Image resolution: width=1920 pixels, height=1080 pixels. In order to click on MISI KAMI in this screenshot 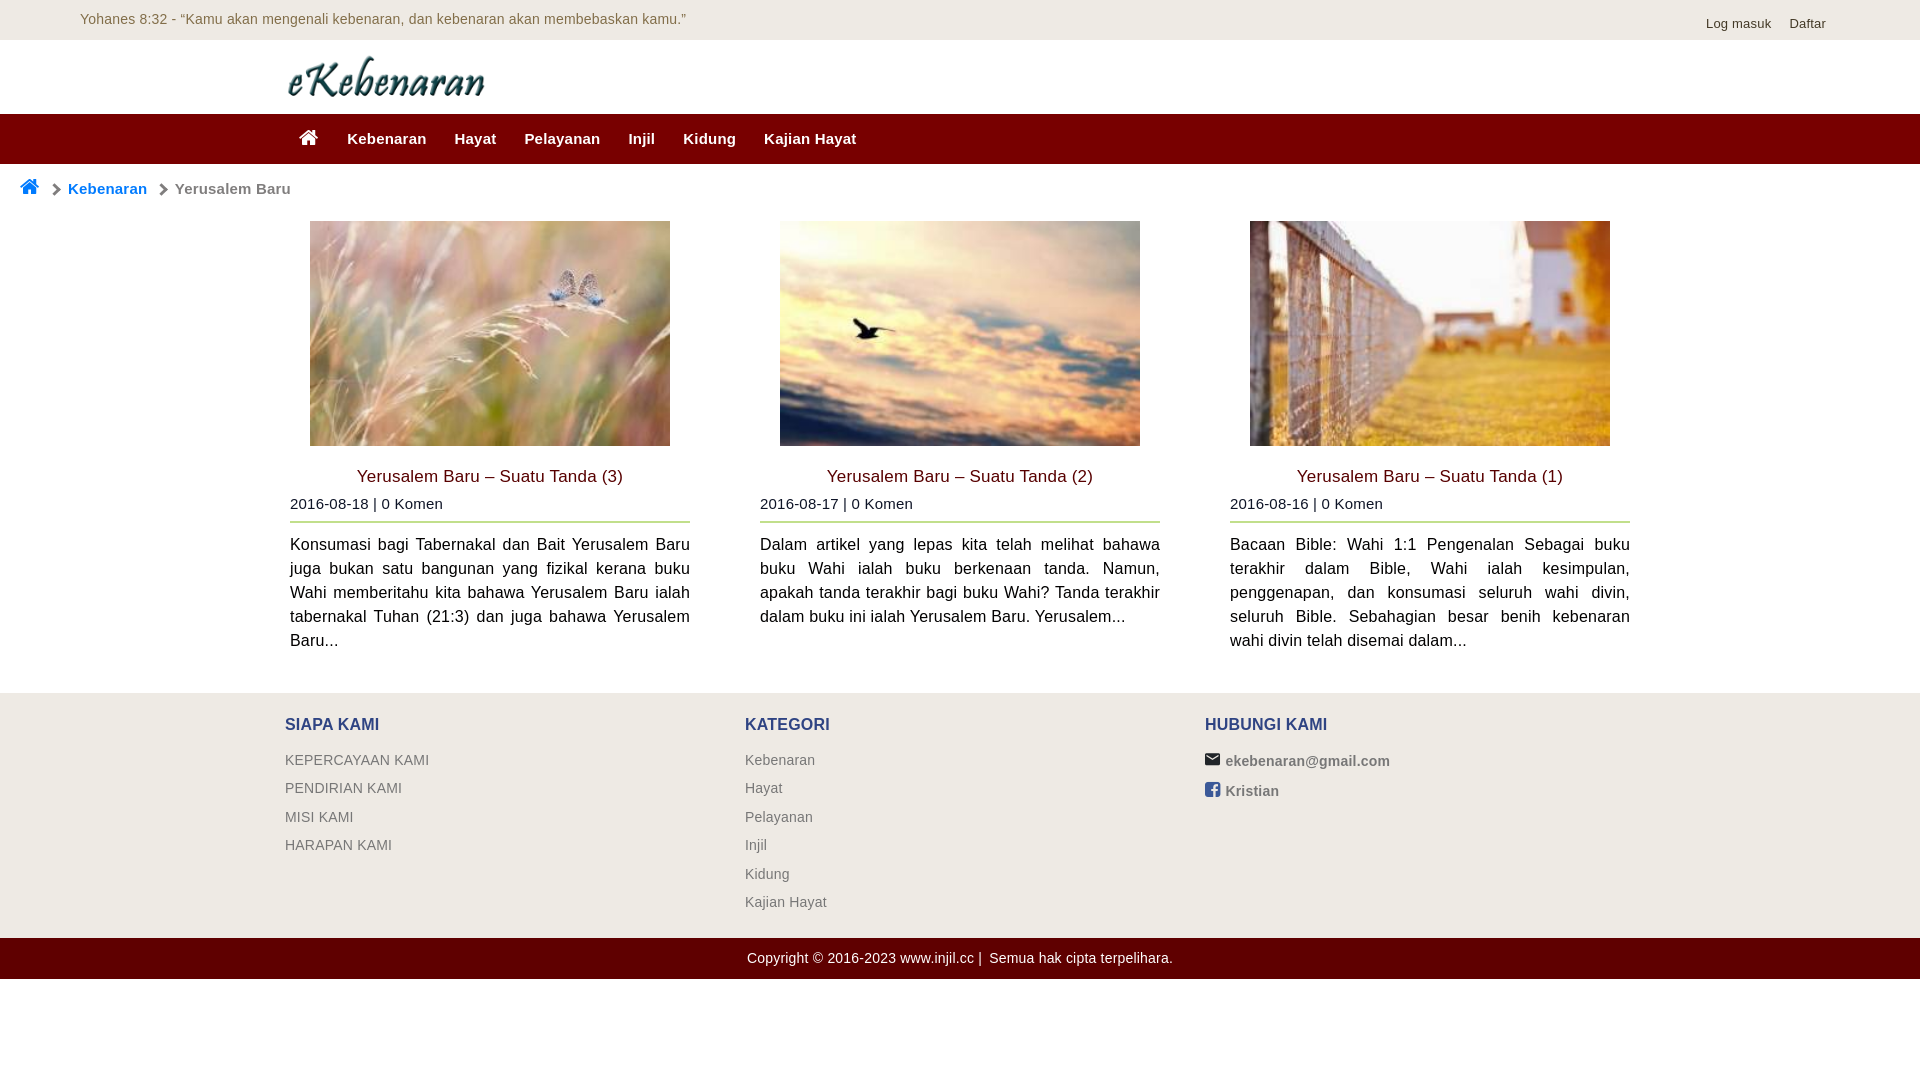, I will do `click(320, 817)`.